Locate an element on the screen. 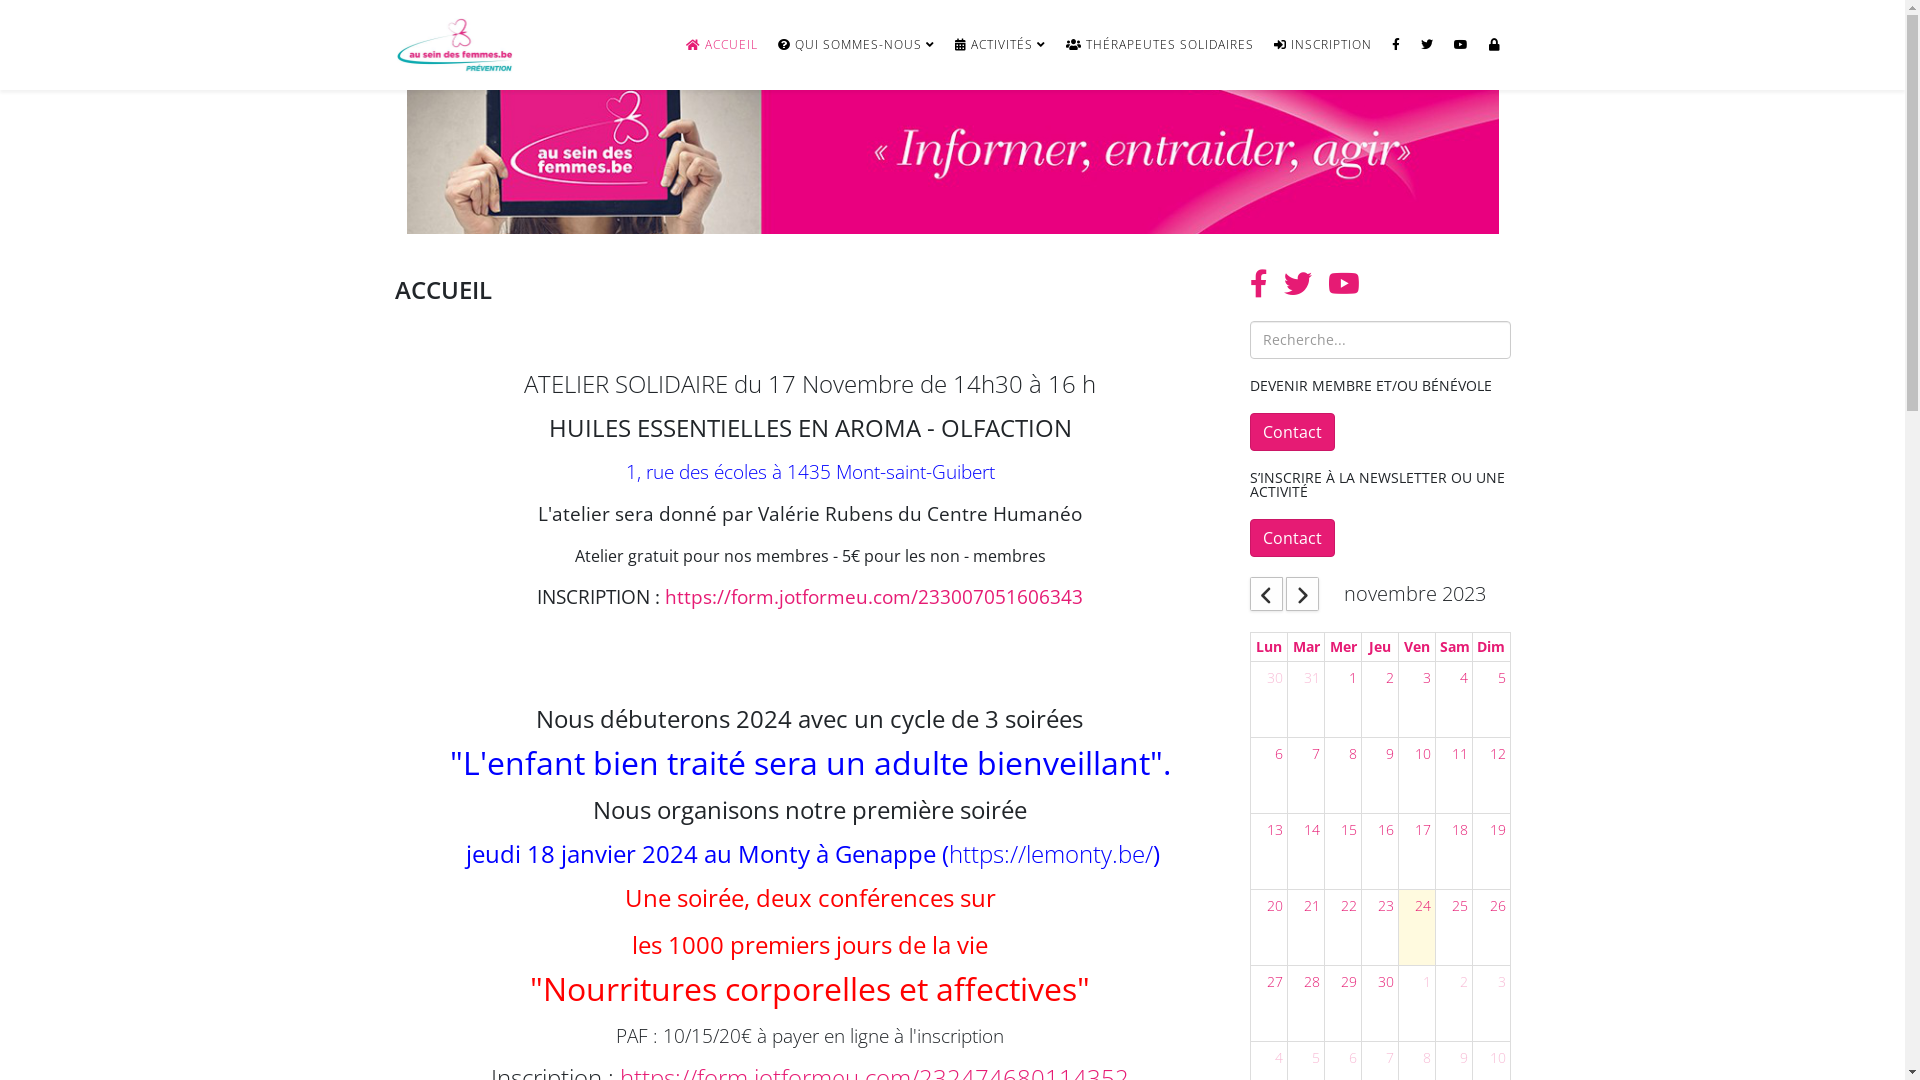 The image size is (1920, 1080). 25 is located at coordinates (1460, 906).